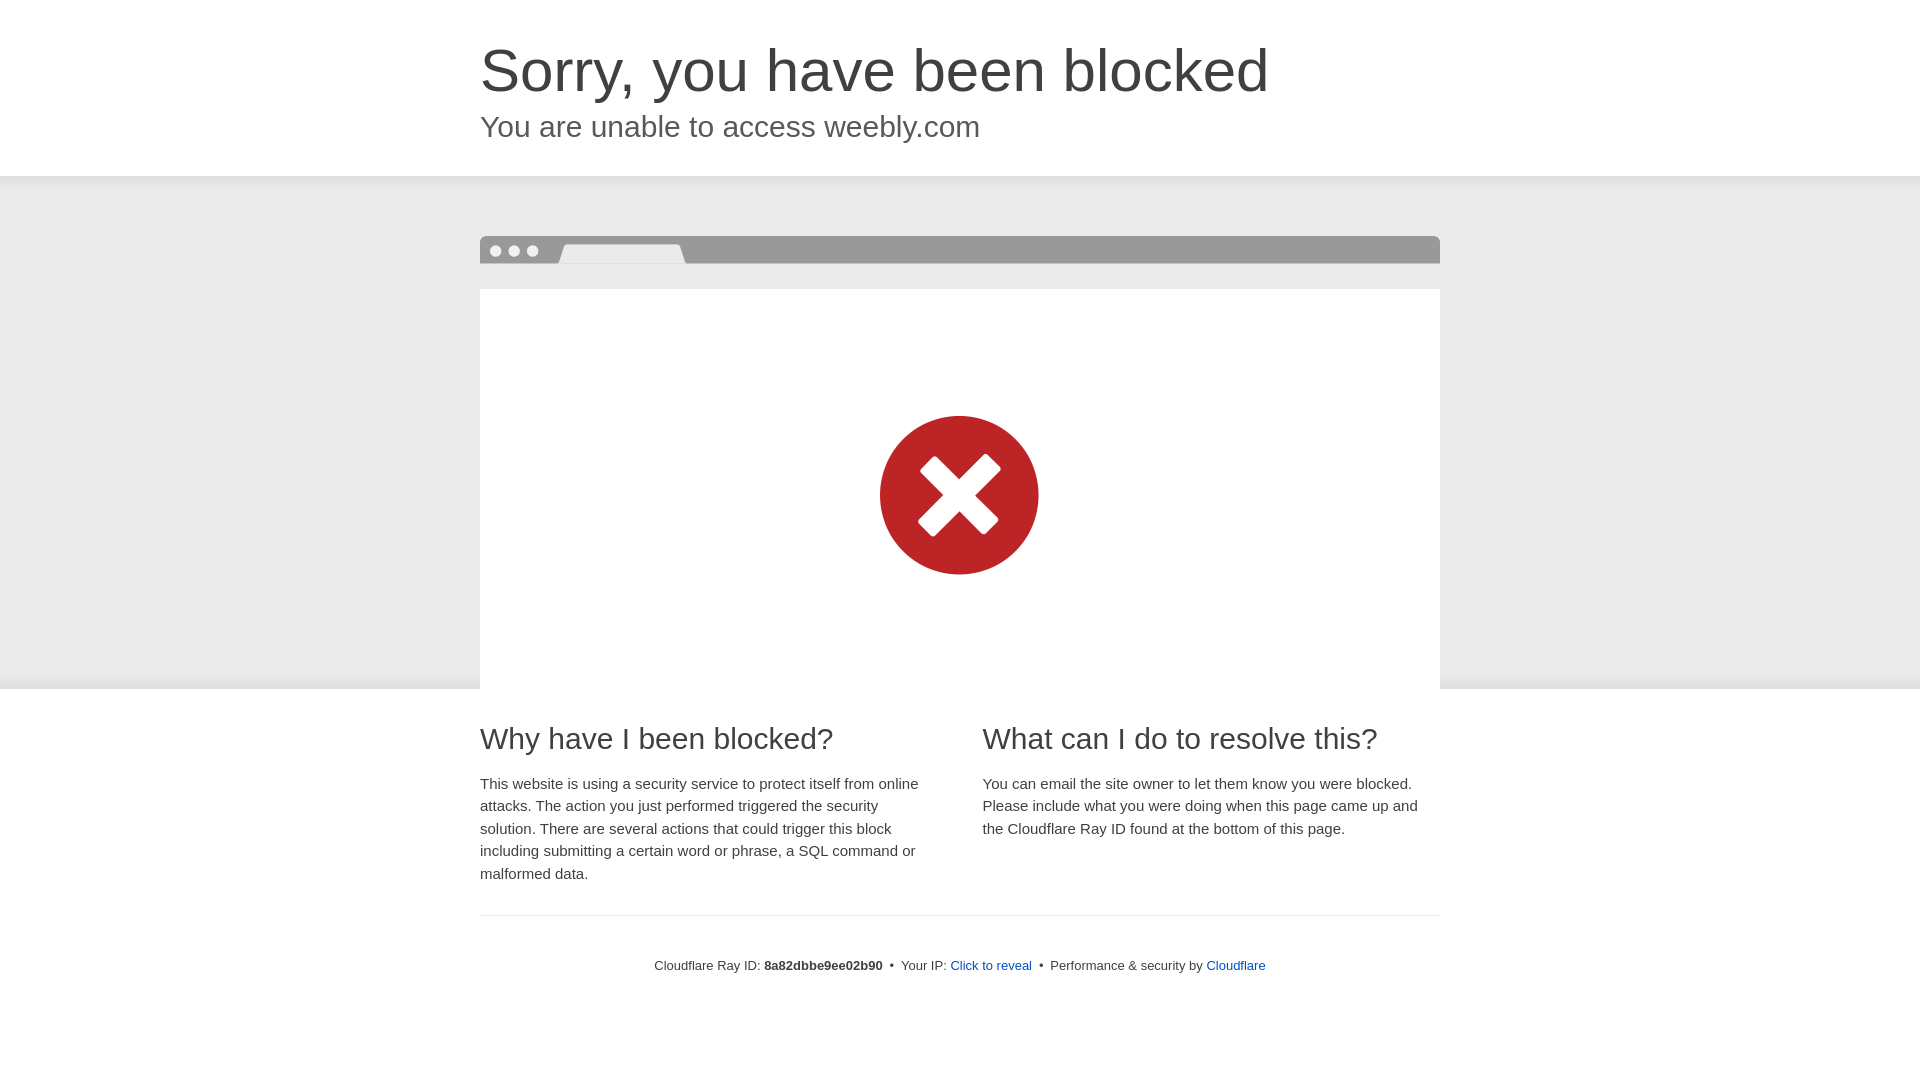 The width and height of the screenshot is (1920, 1080). I want to click on Cloudflare, so click(1235, 965).